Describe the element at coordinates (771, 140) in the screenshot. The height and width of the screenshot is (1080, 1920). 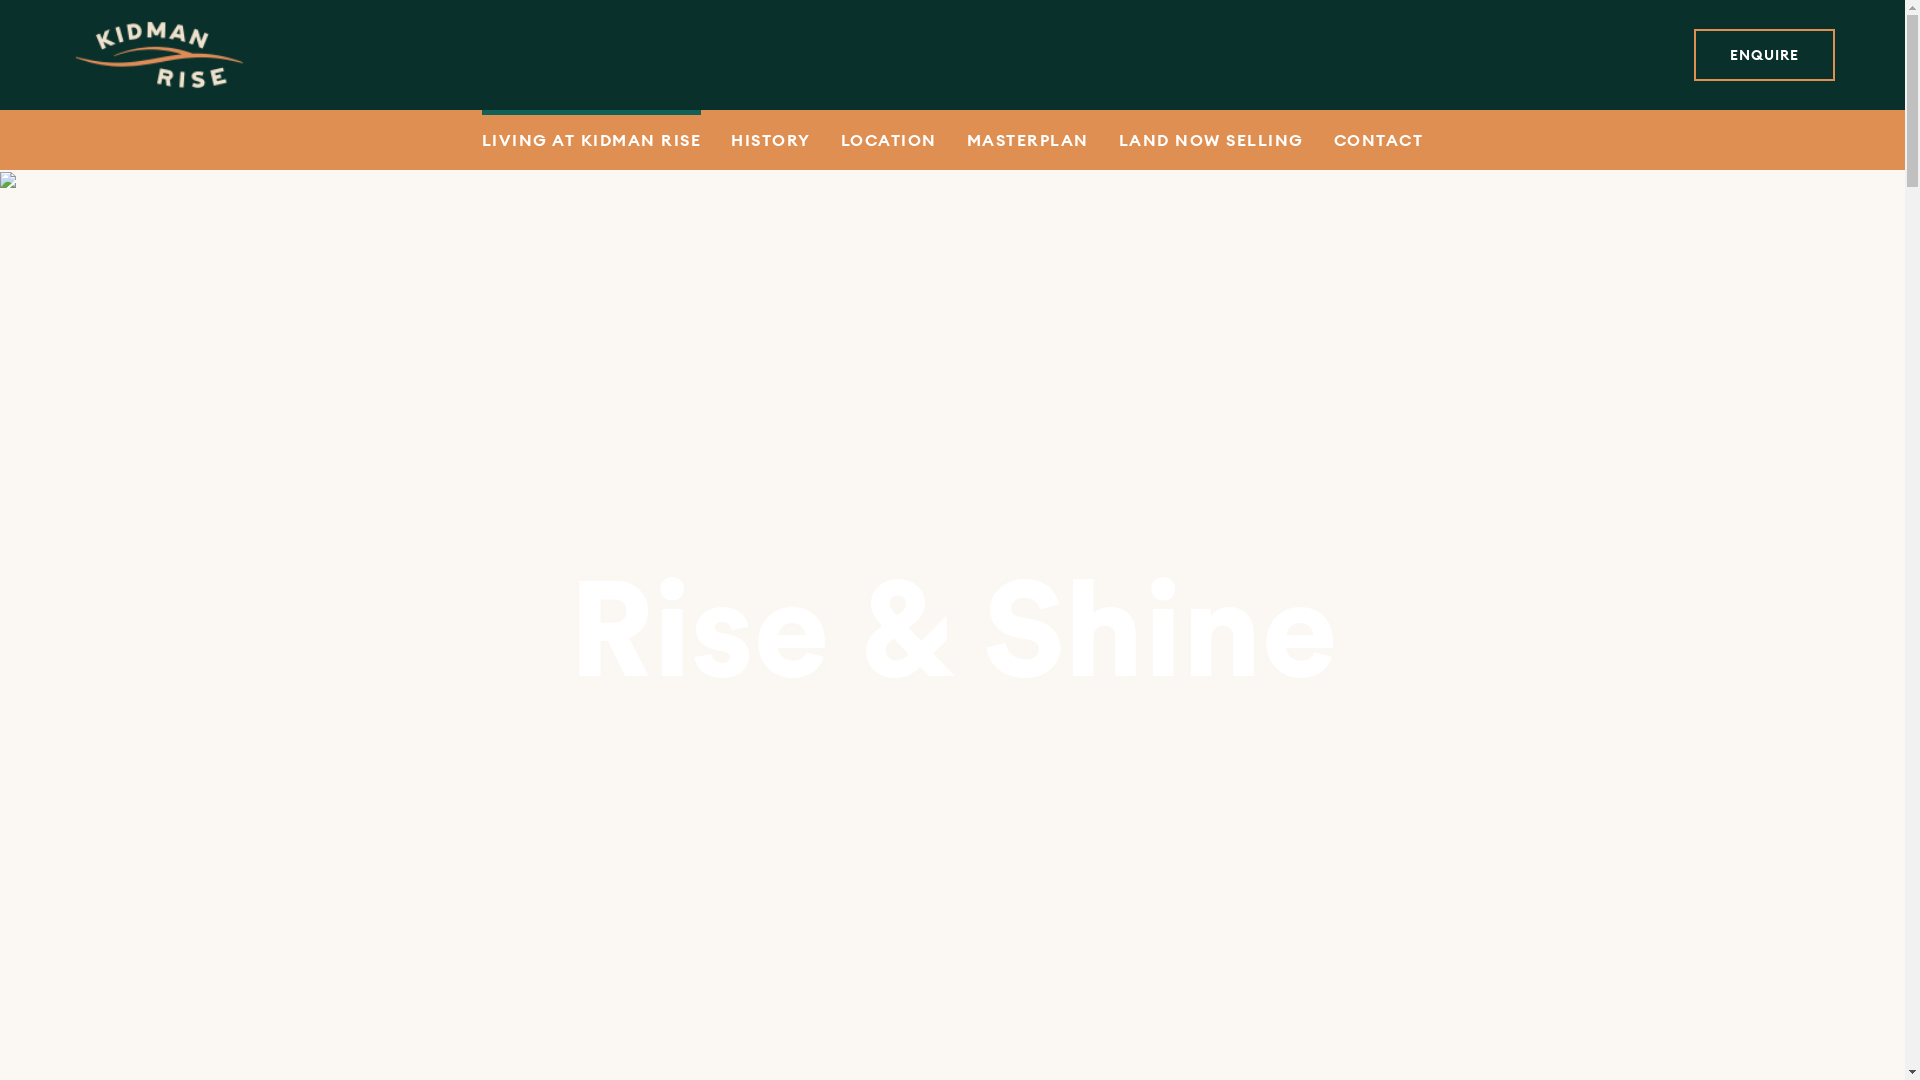
I see `HISTORY` at that location.